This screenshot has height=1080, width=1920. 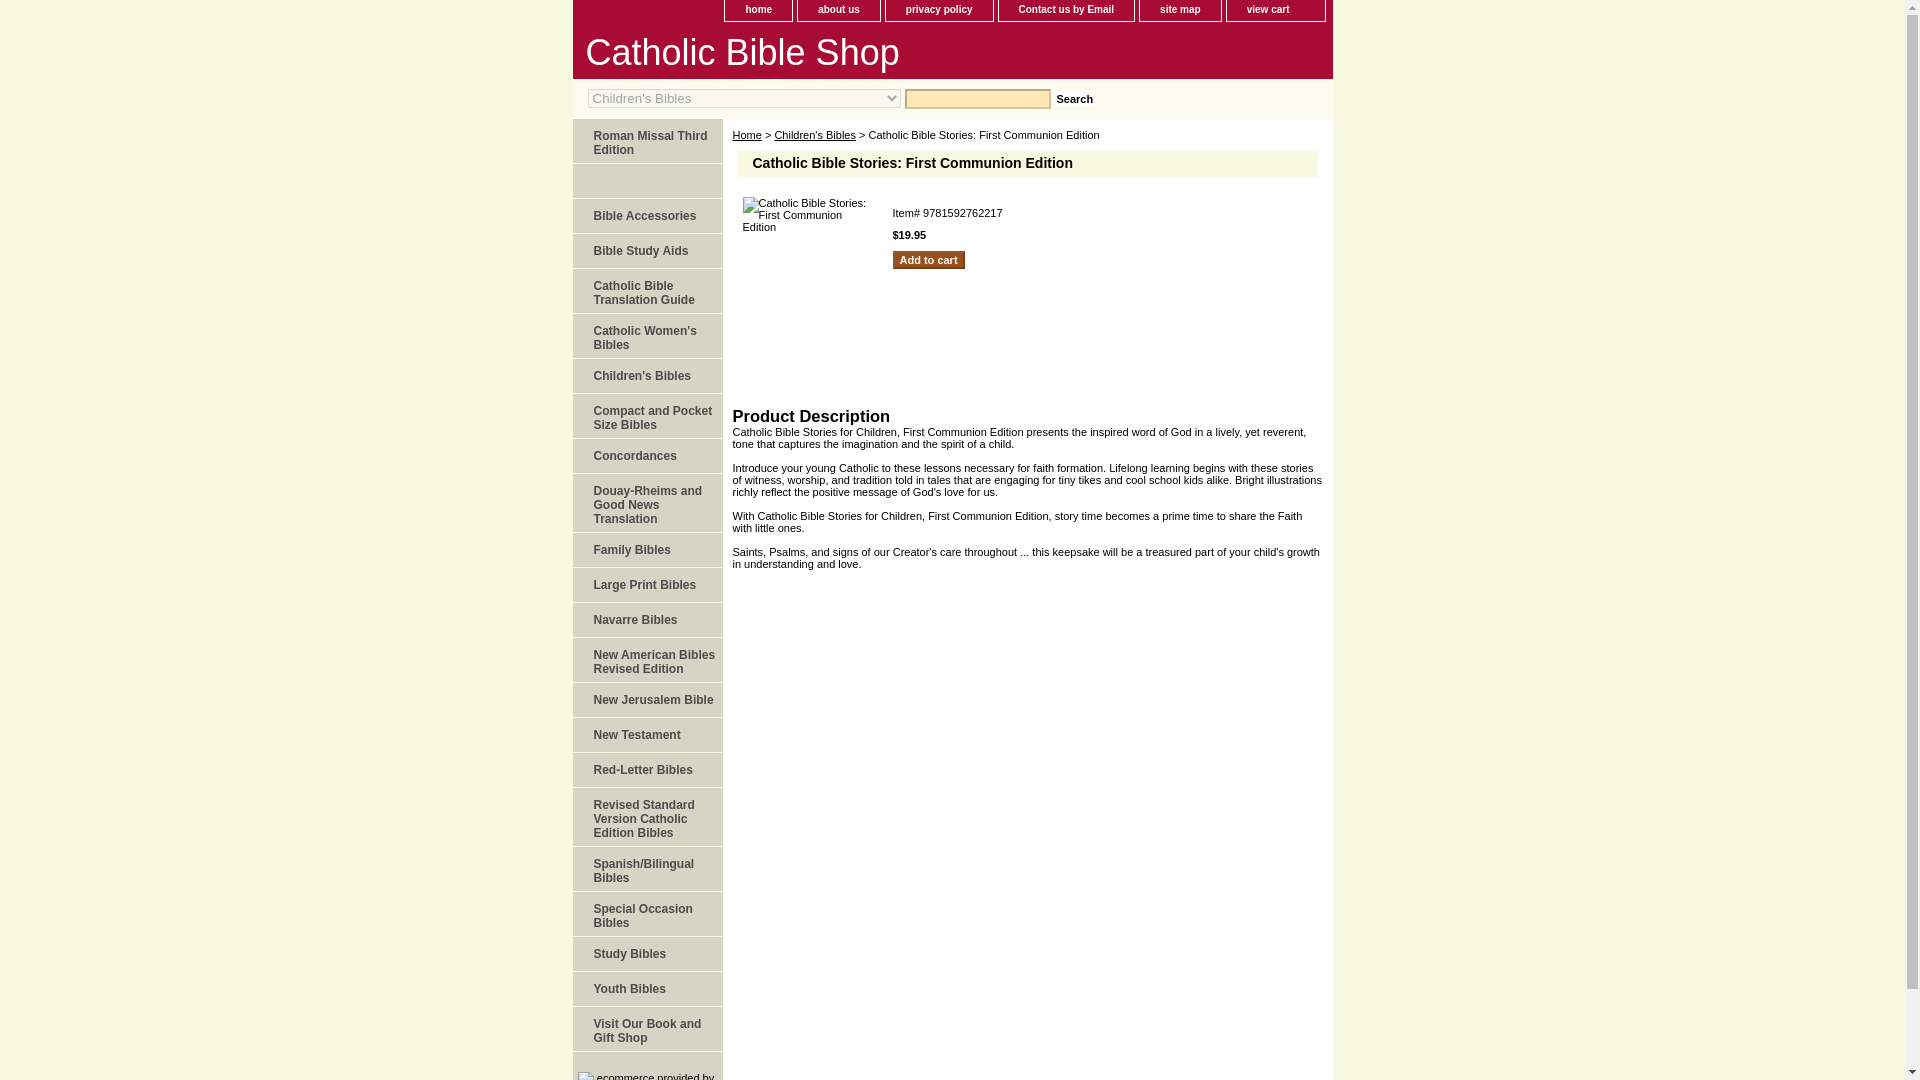 What do you see at coordinates (646, 336) in the screenshot?
I see `Catholic Women's Bibles` at bounding box center [646, 336].